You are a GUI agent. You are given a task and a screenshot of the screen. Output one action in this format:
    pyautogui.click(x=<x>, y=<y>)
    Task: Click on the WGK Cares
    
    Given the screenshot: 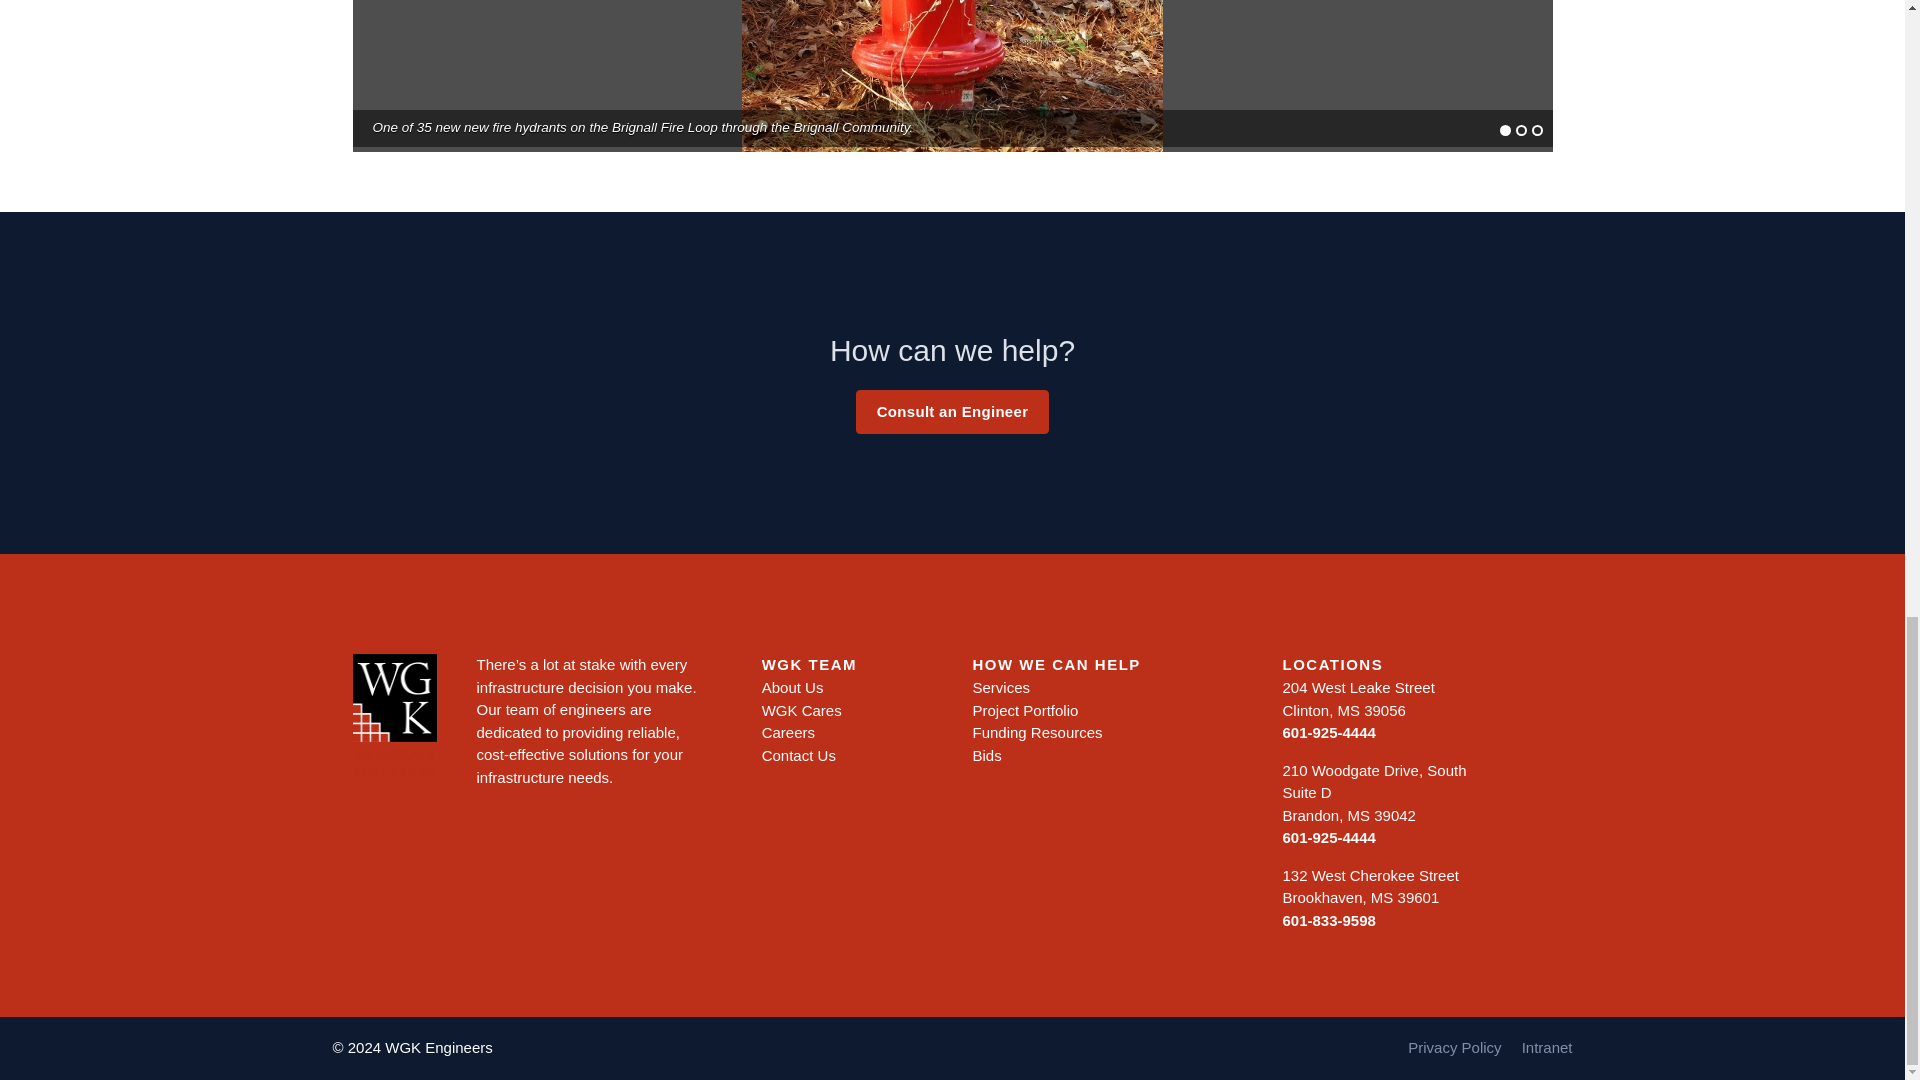 What is the action you would take?
    pyautogui.click(x=802, y=710)
    